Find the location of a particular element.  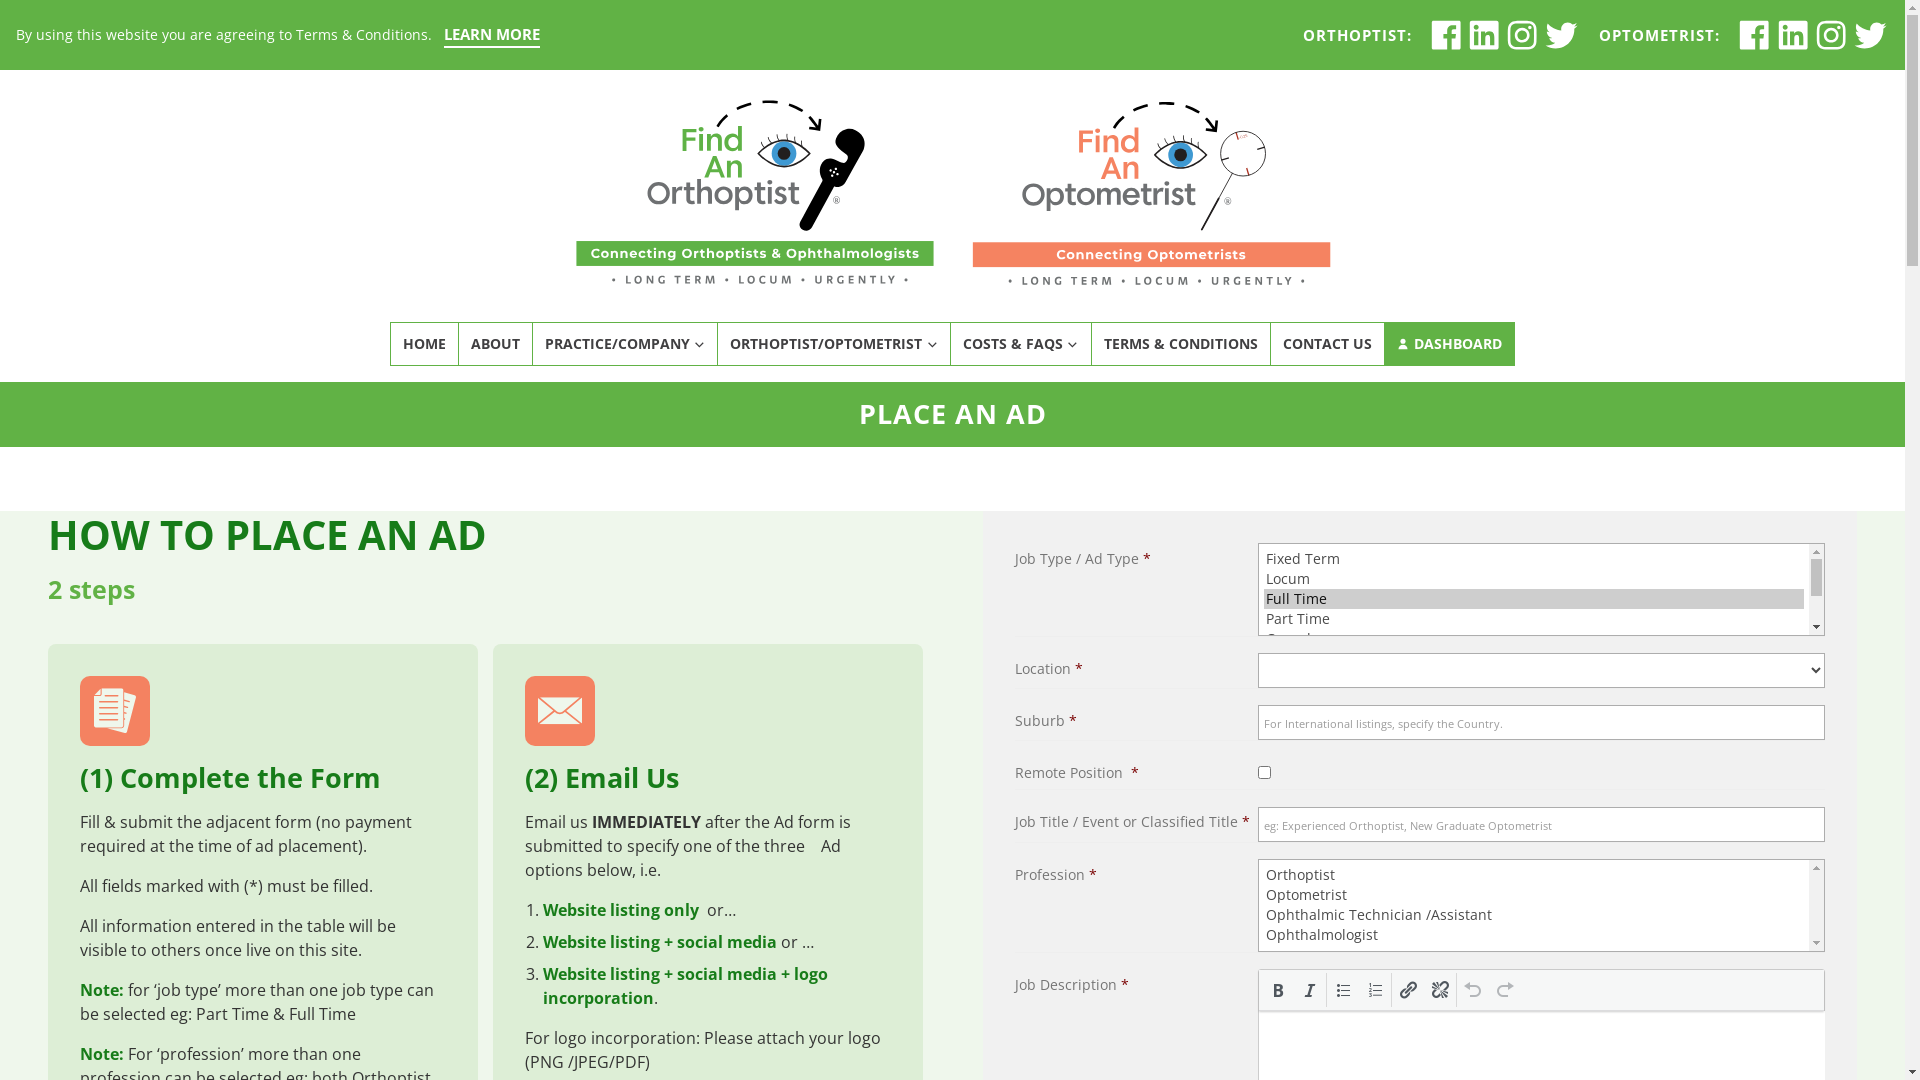

DASHBOARD is located at coordinates (1450, 344).